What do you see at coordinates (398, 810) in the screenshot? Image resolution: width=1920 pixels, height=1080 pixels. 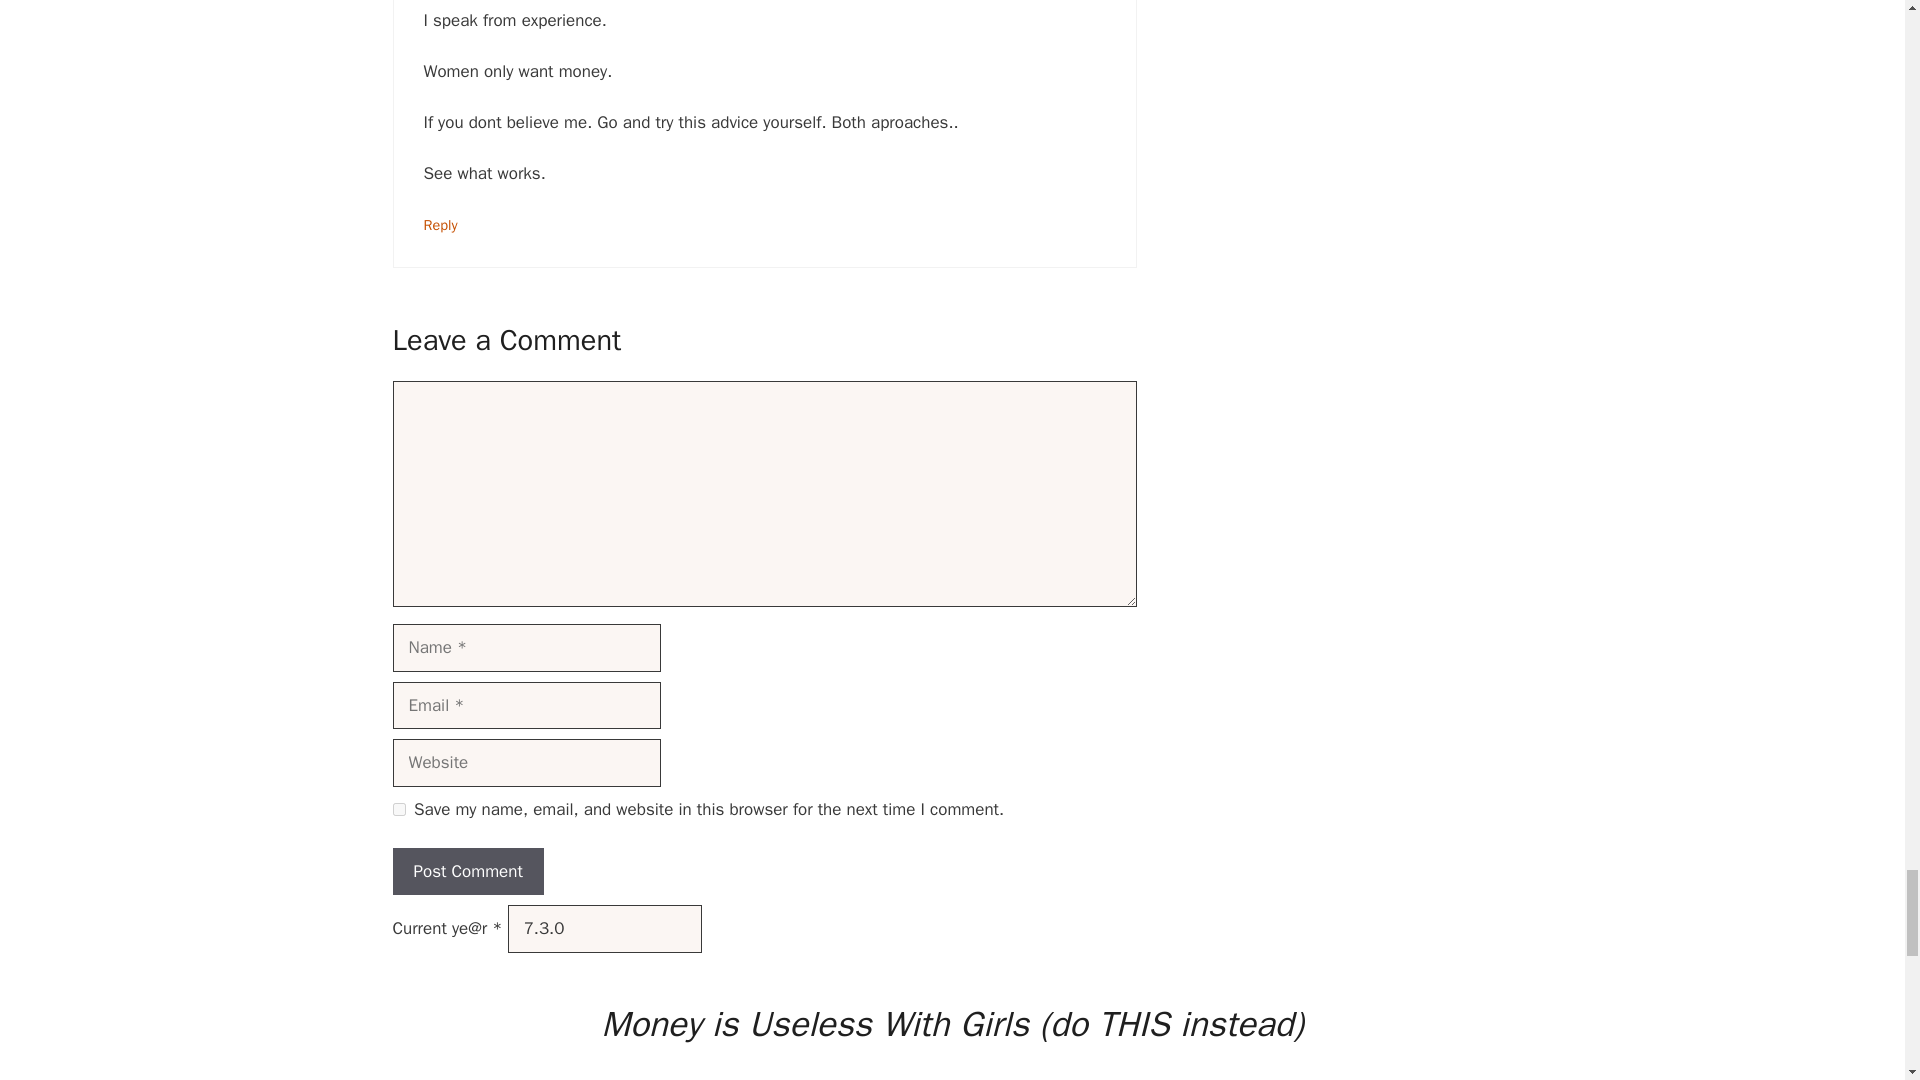 I see `yes` at bounding box center [398, 810].